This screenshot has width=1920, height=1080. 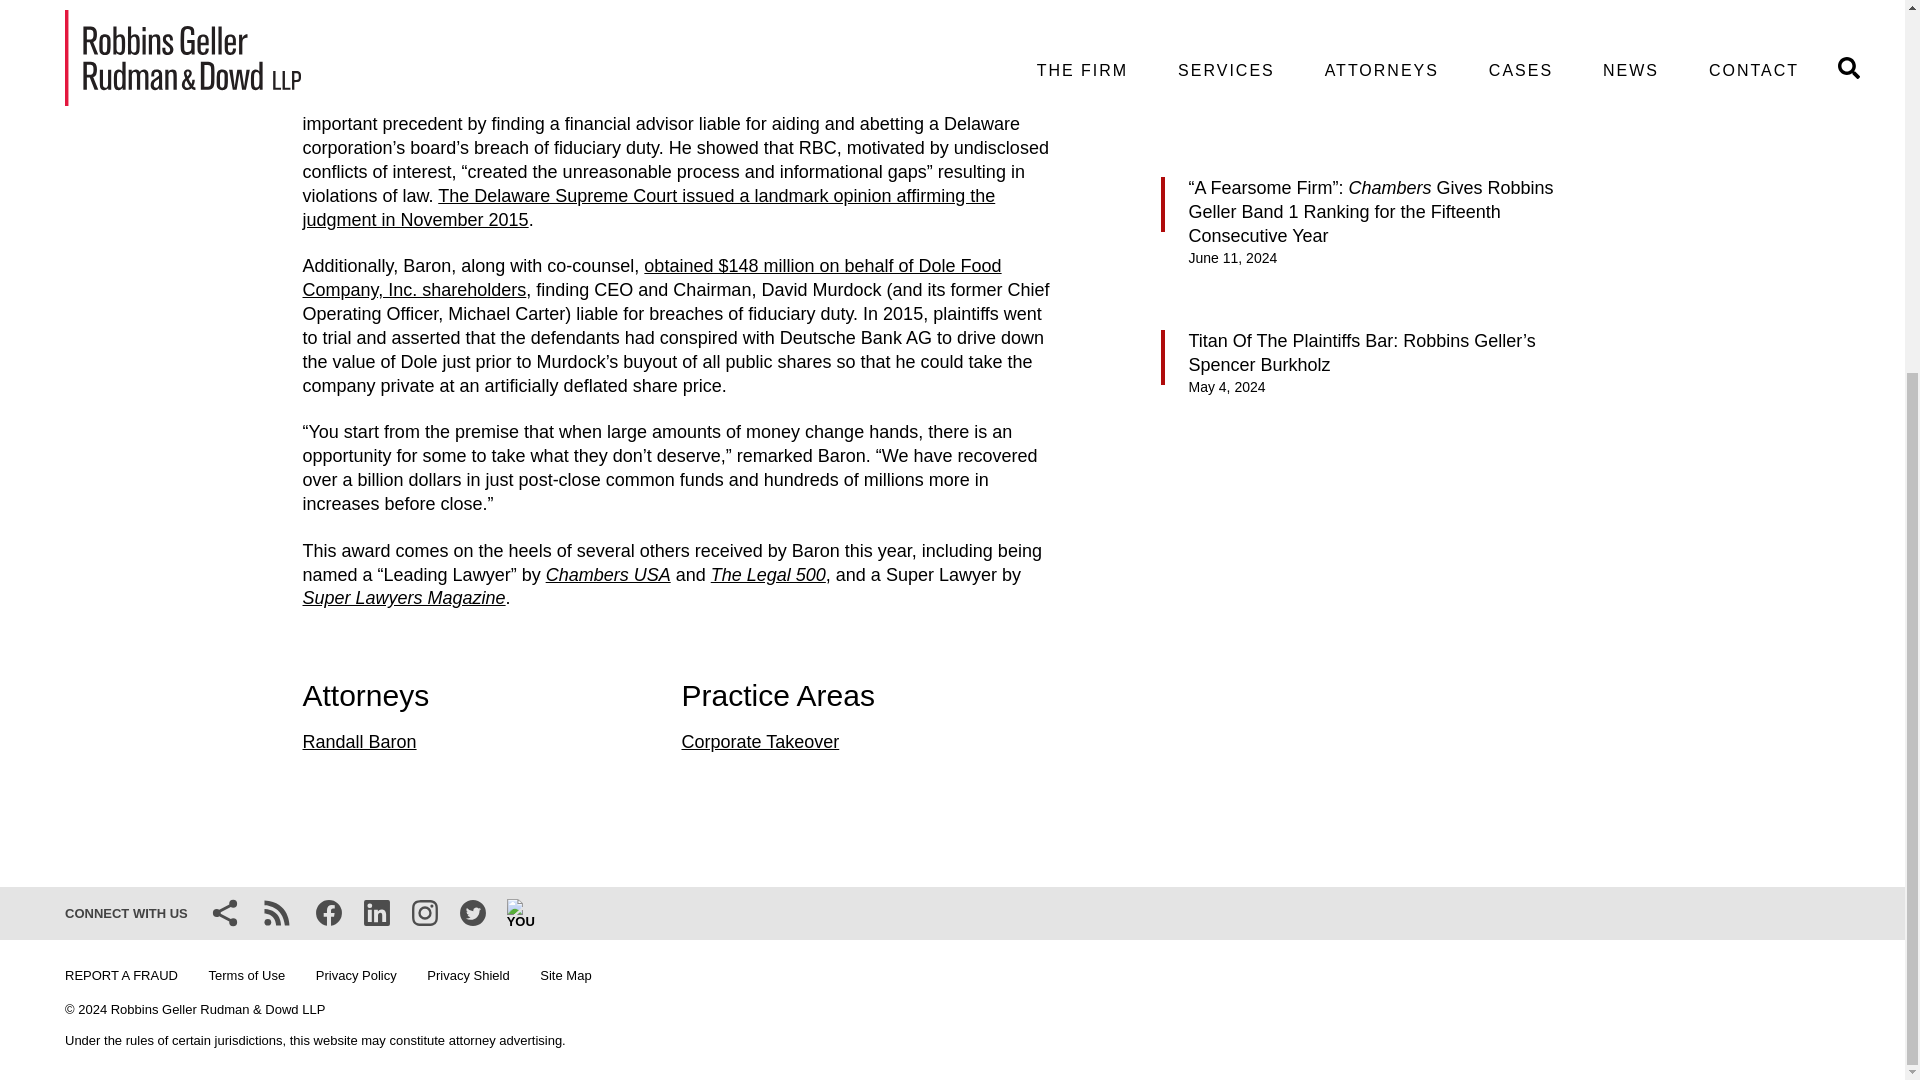 I want to click on Share, so click(x=224, y=912).